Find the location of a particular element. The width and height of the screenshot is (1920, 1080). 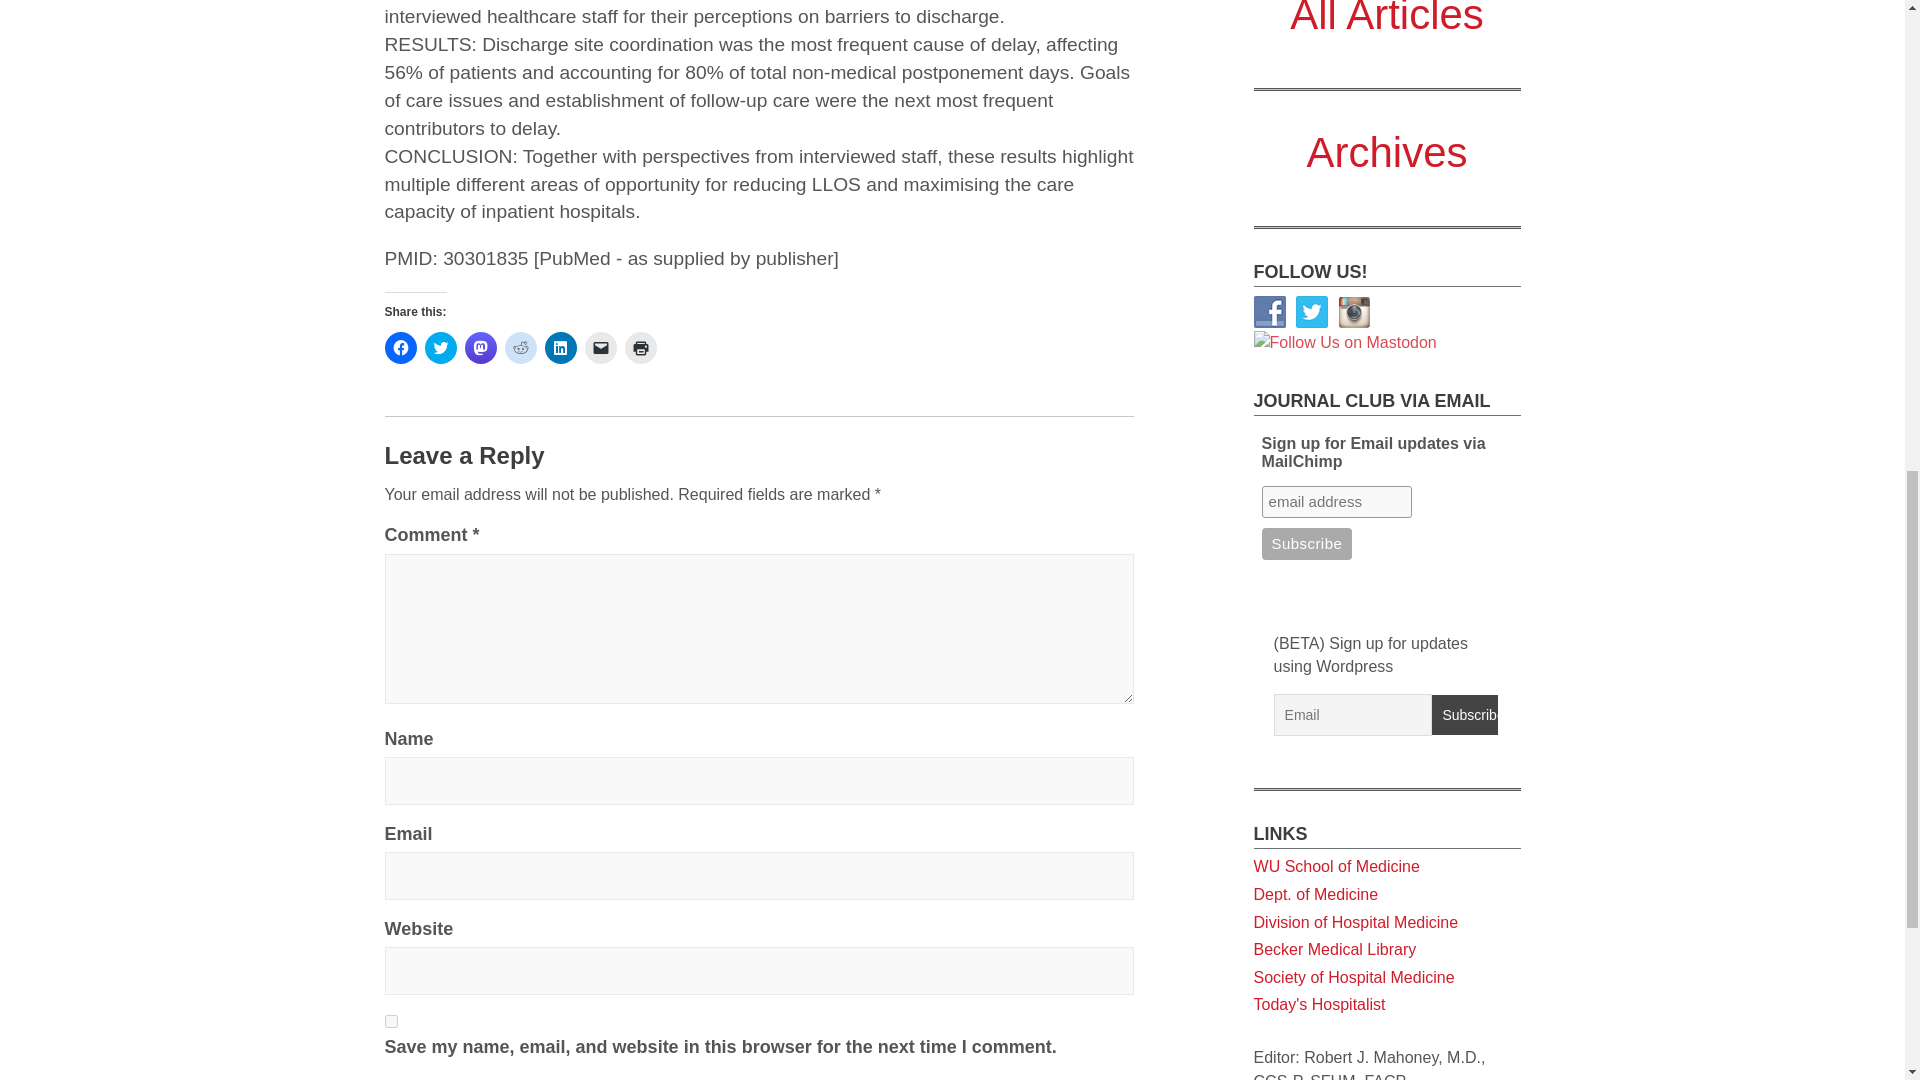

Click to email a link to a friend is located at coordinates (600, 347).